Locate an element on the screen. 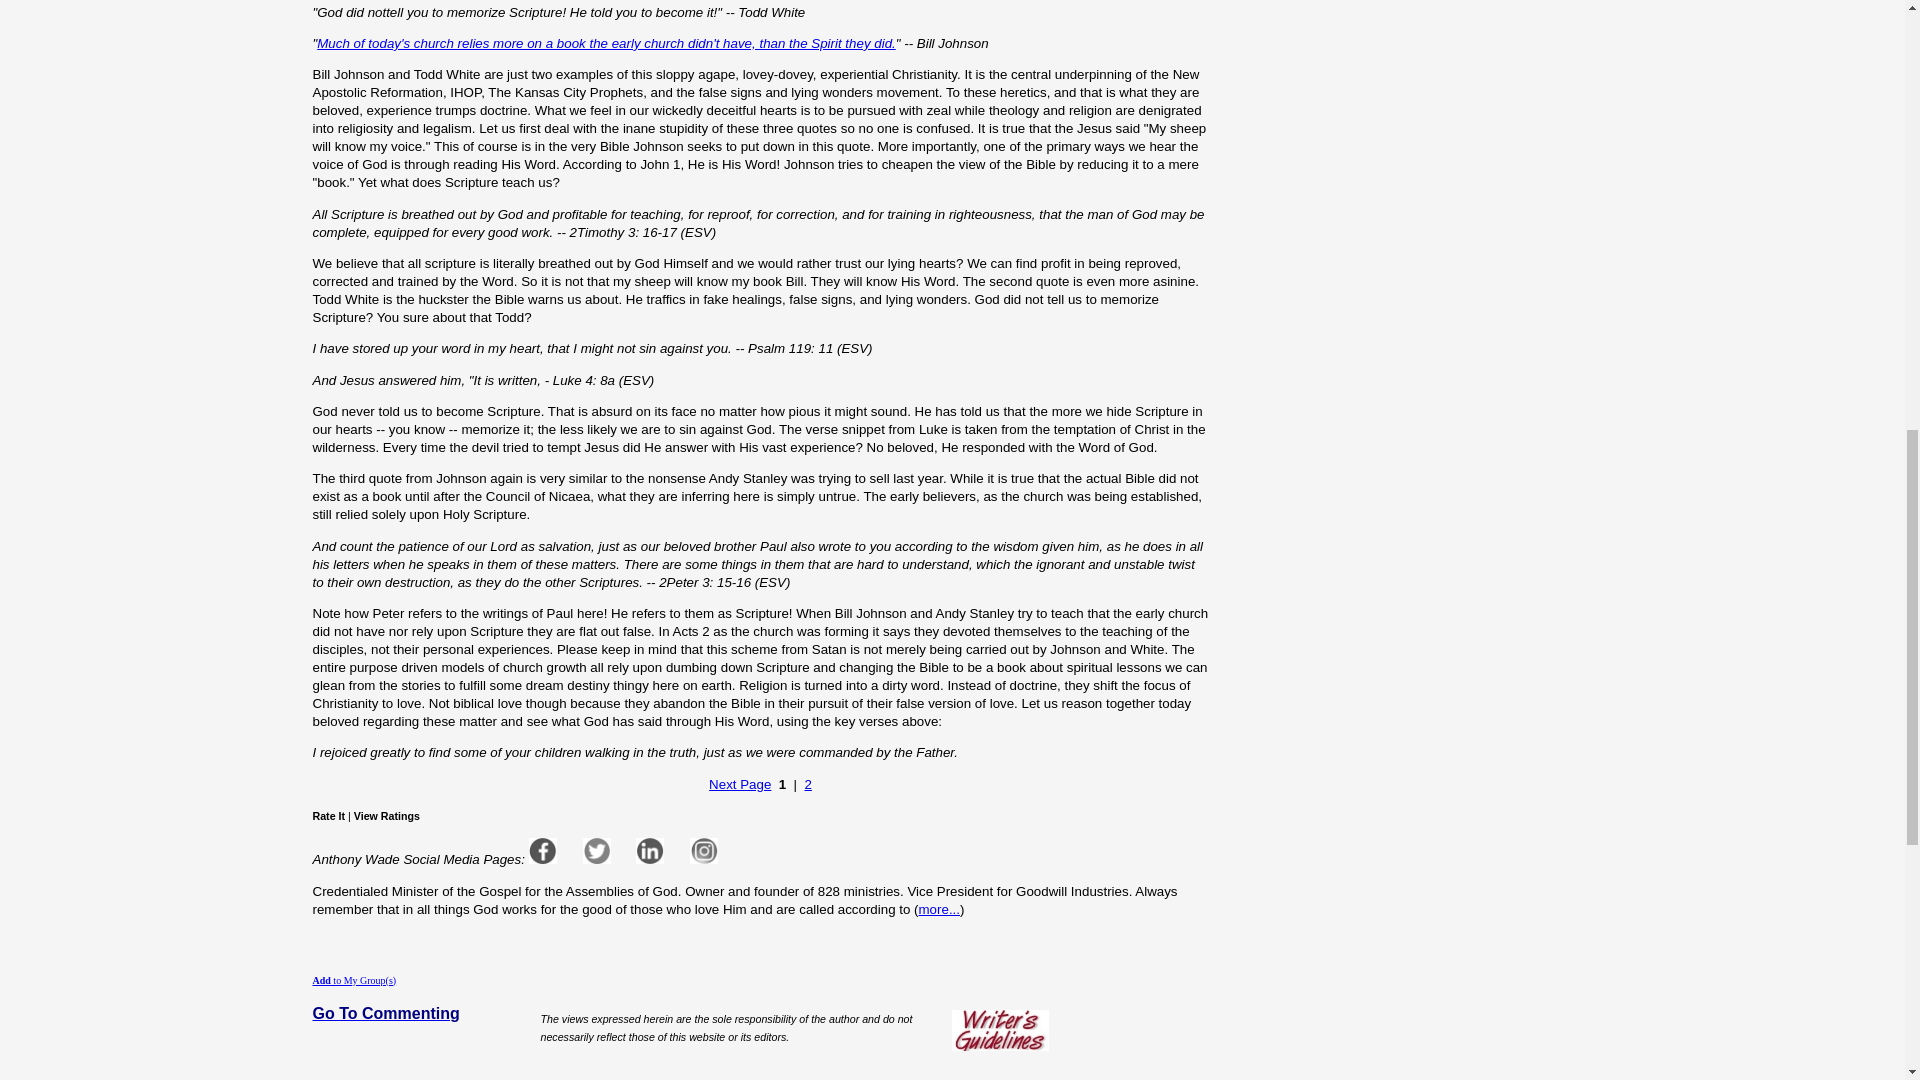  Go To Commenting is located at coordinates (384, 1014).